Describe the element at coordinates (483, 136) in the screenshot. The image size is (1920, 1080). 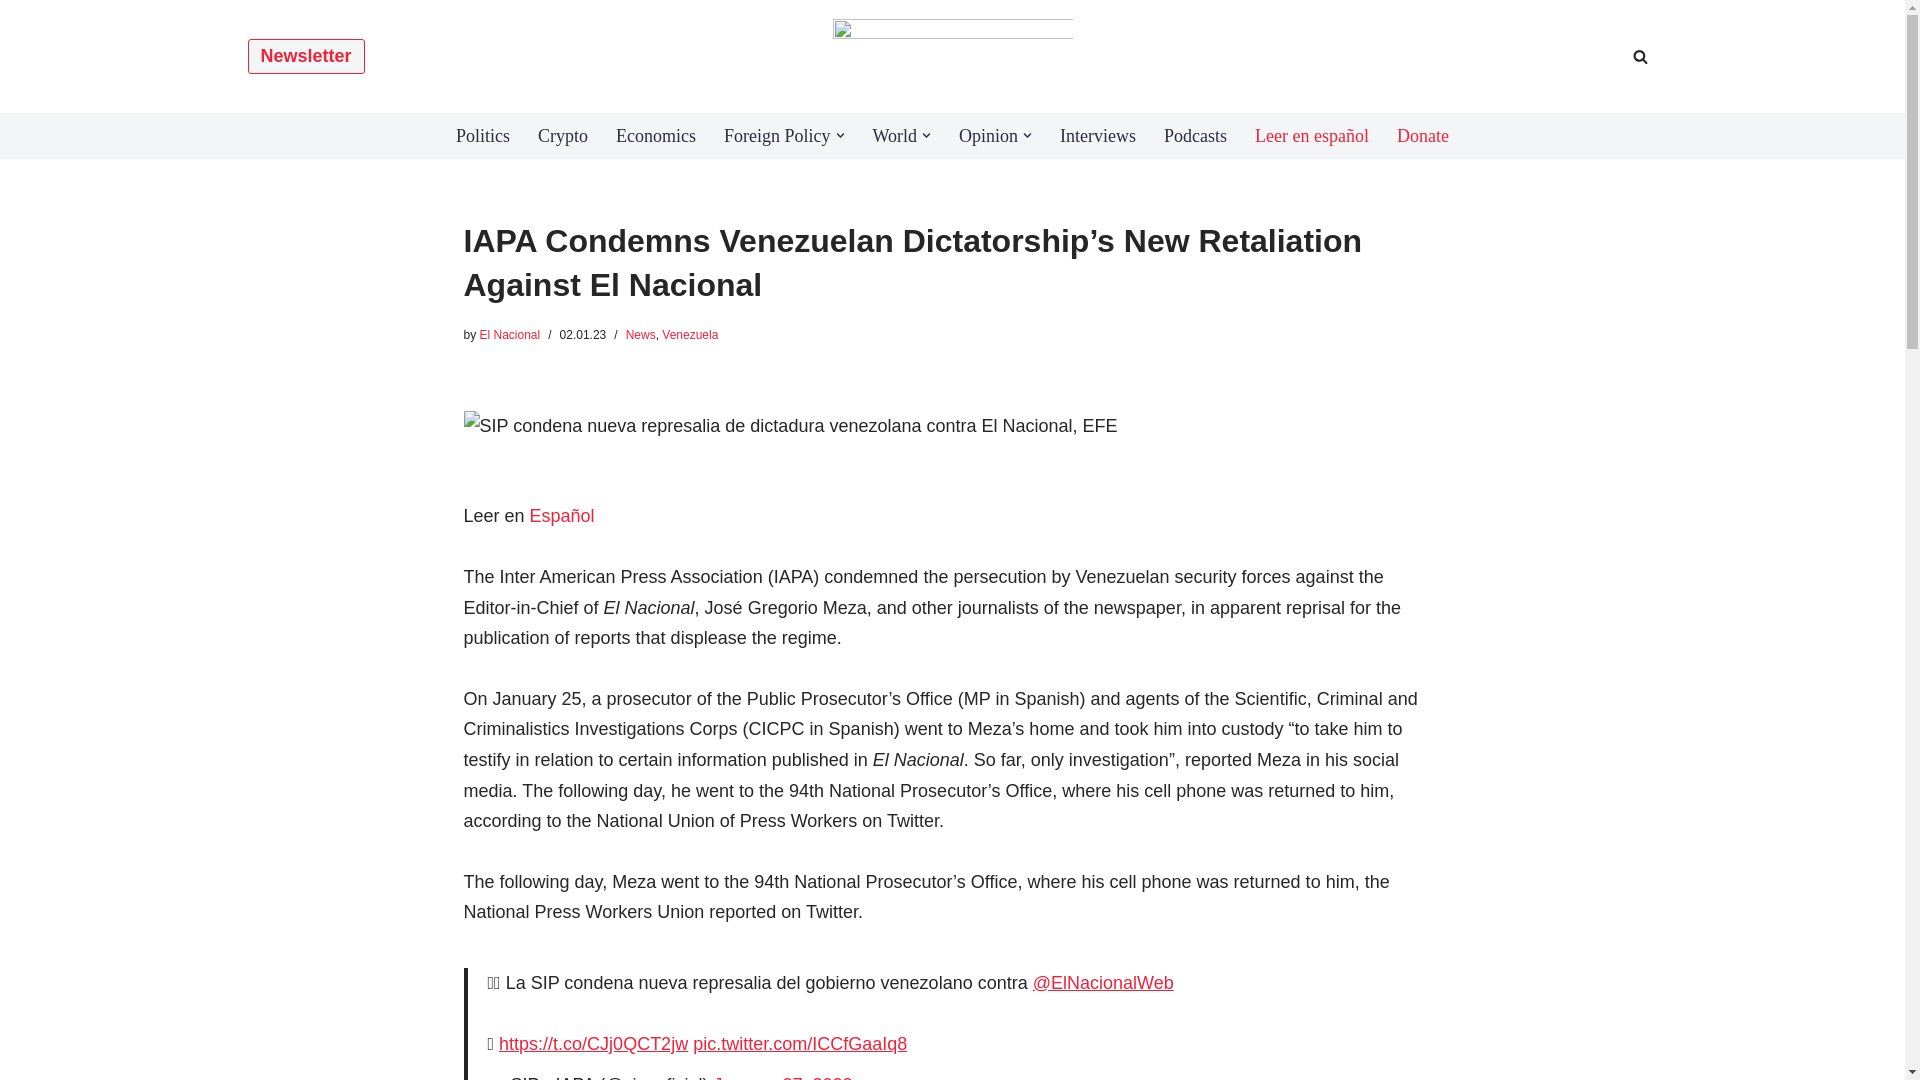
I see `Politics` at that location.